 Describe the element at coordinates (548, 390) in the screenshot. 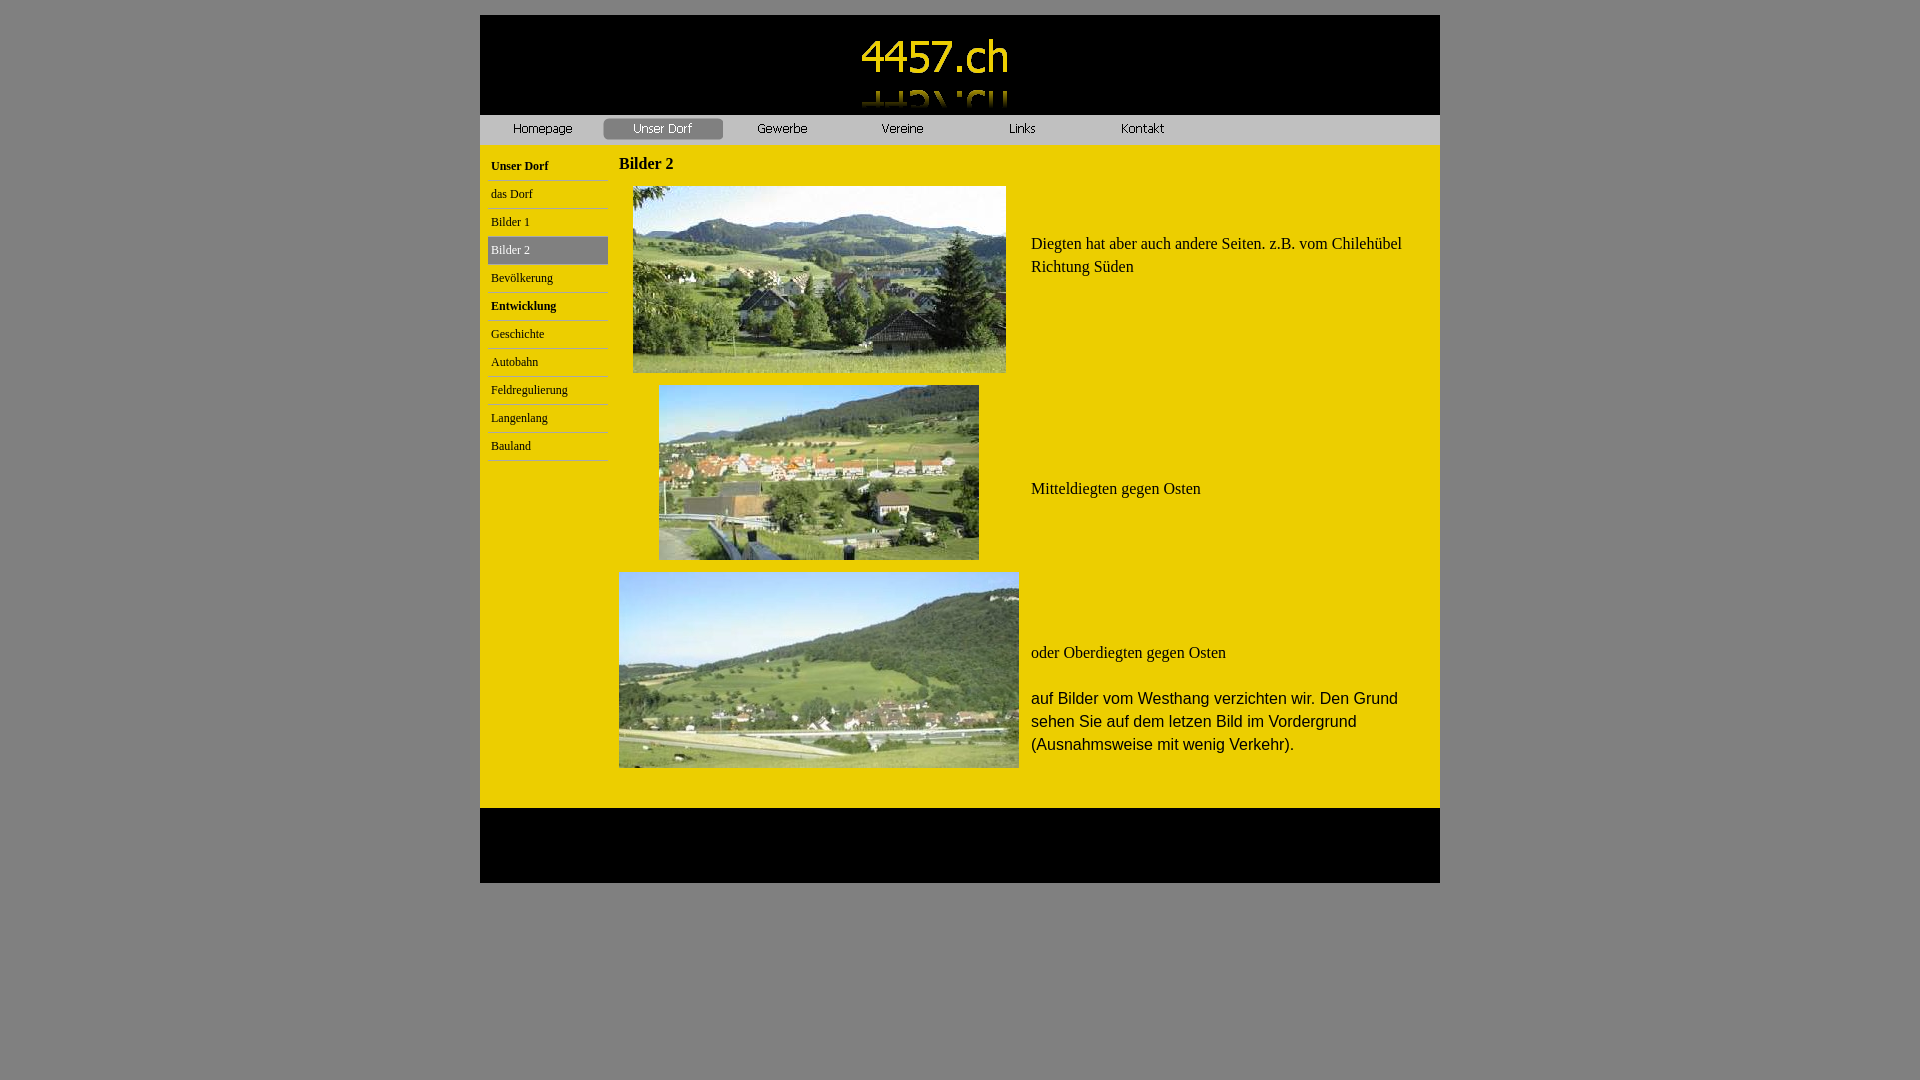

I see `Feldregulierung` at that location.